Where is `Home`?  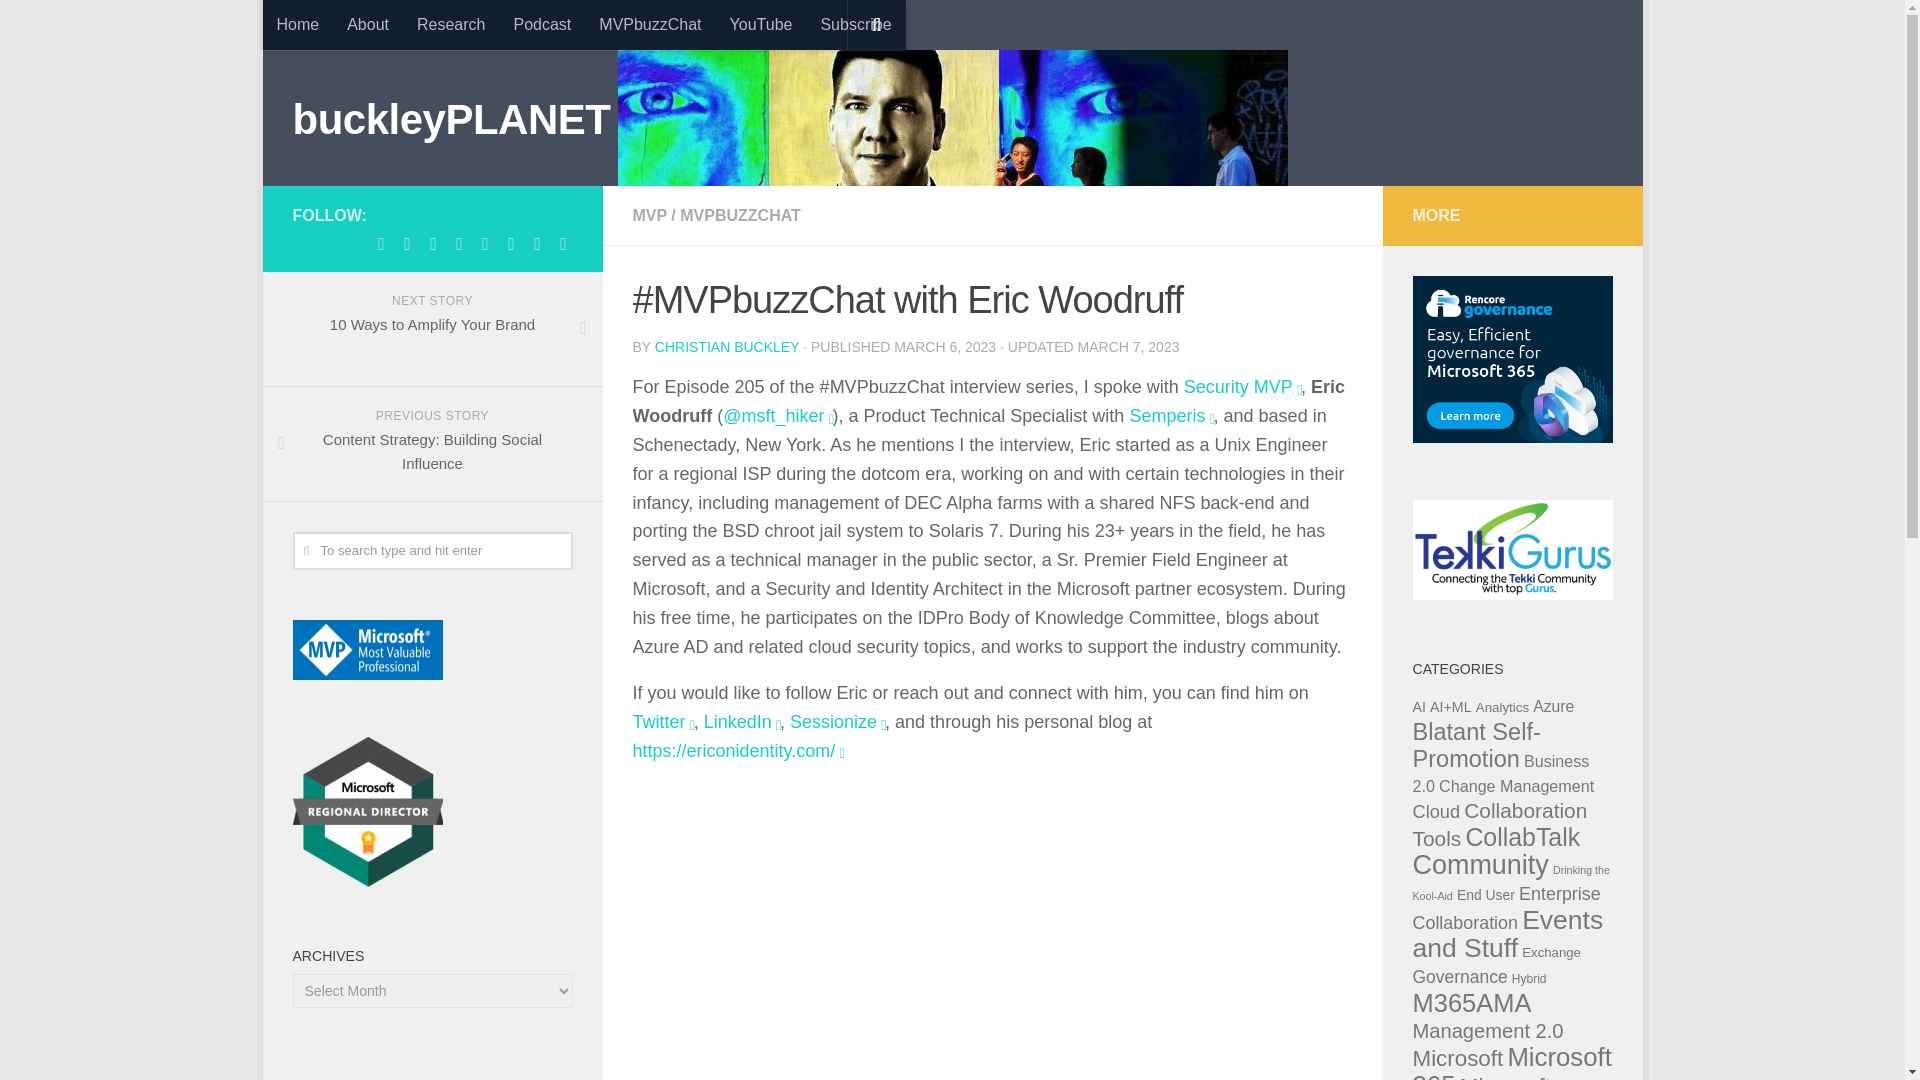 Home is located at coordinates (296, 24).